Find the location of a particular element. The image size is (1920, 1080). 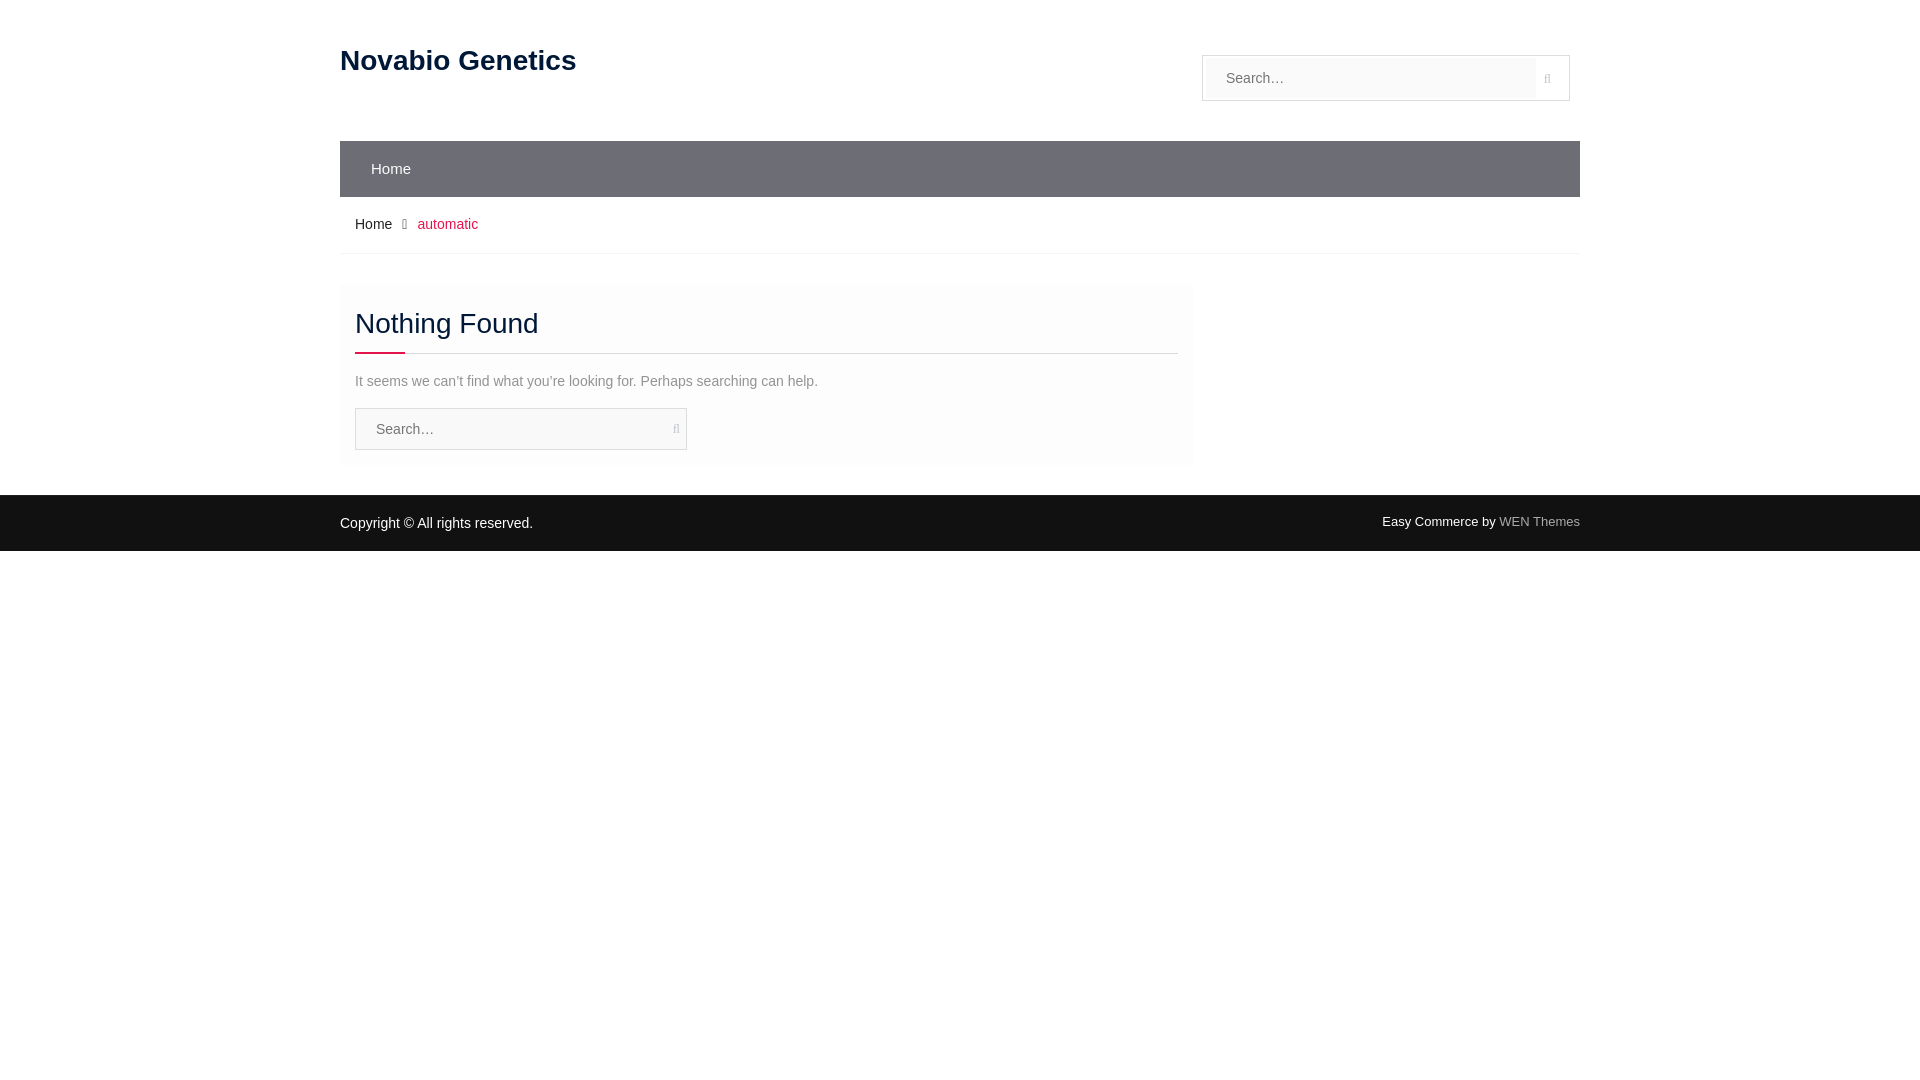

Search for: is located at coordinates (1370, 78).